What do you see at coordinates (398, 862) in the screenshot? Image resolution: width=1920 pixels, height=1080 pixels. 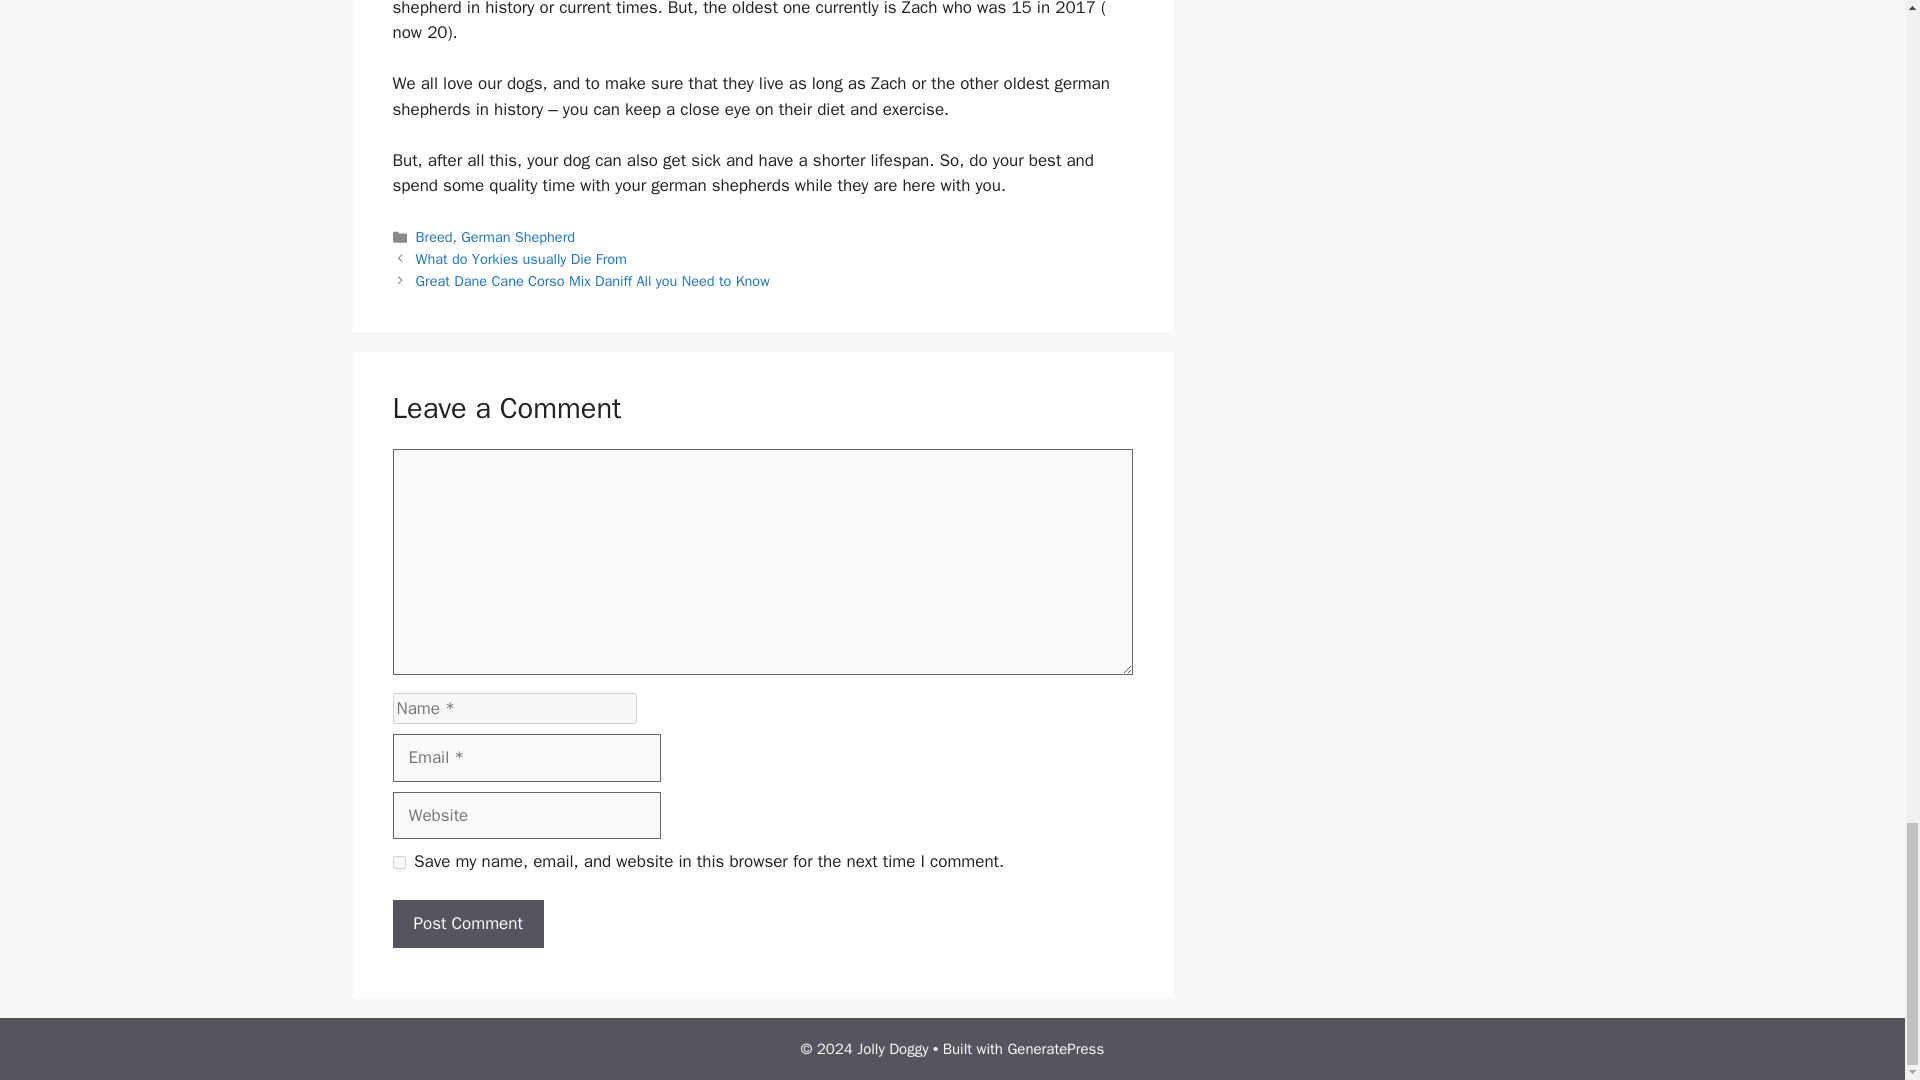 I see `yes` at bounding box center [398, 862].